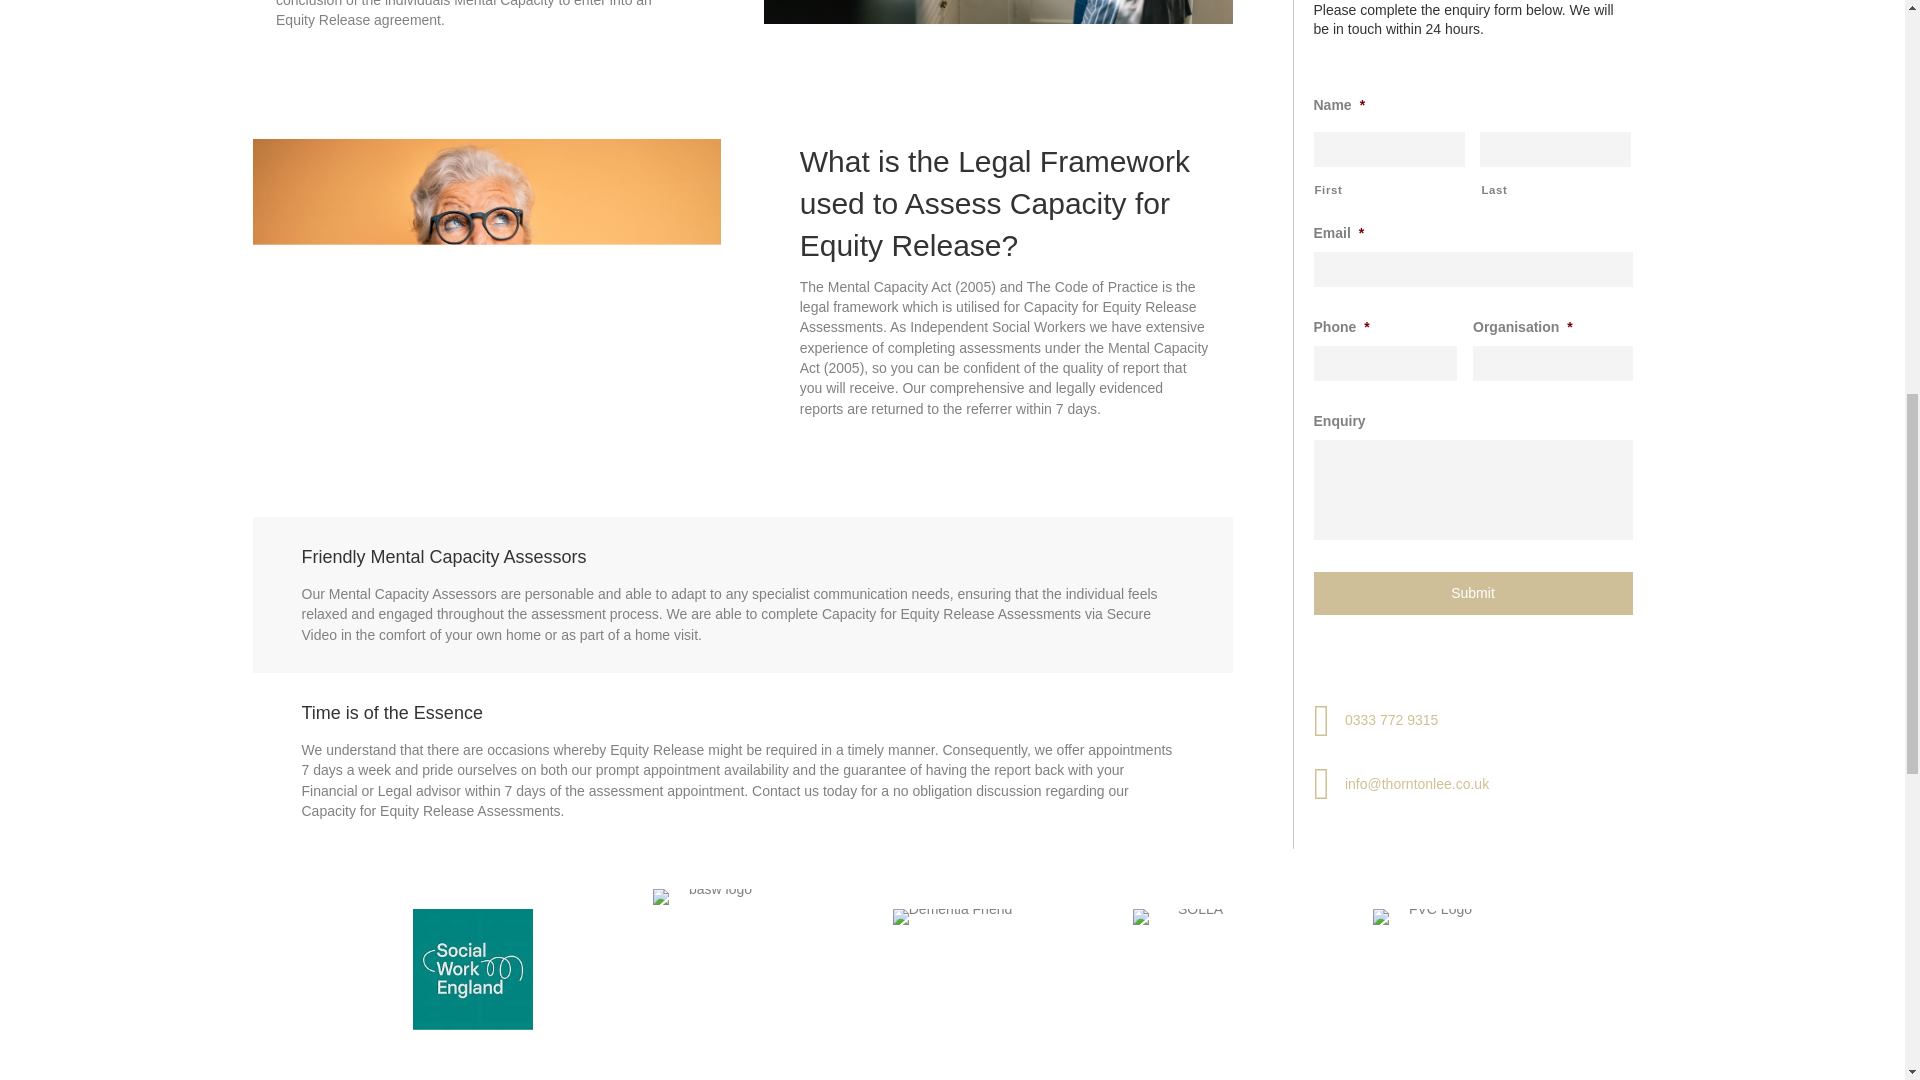  Describe the element at coordinates (712, 933) in the screenshot. I see `basw logo` at that location.